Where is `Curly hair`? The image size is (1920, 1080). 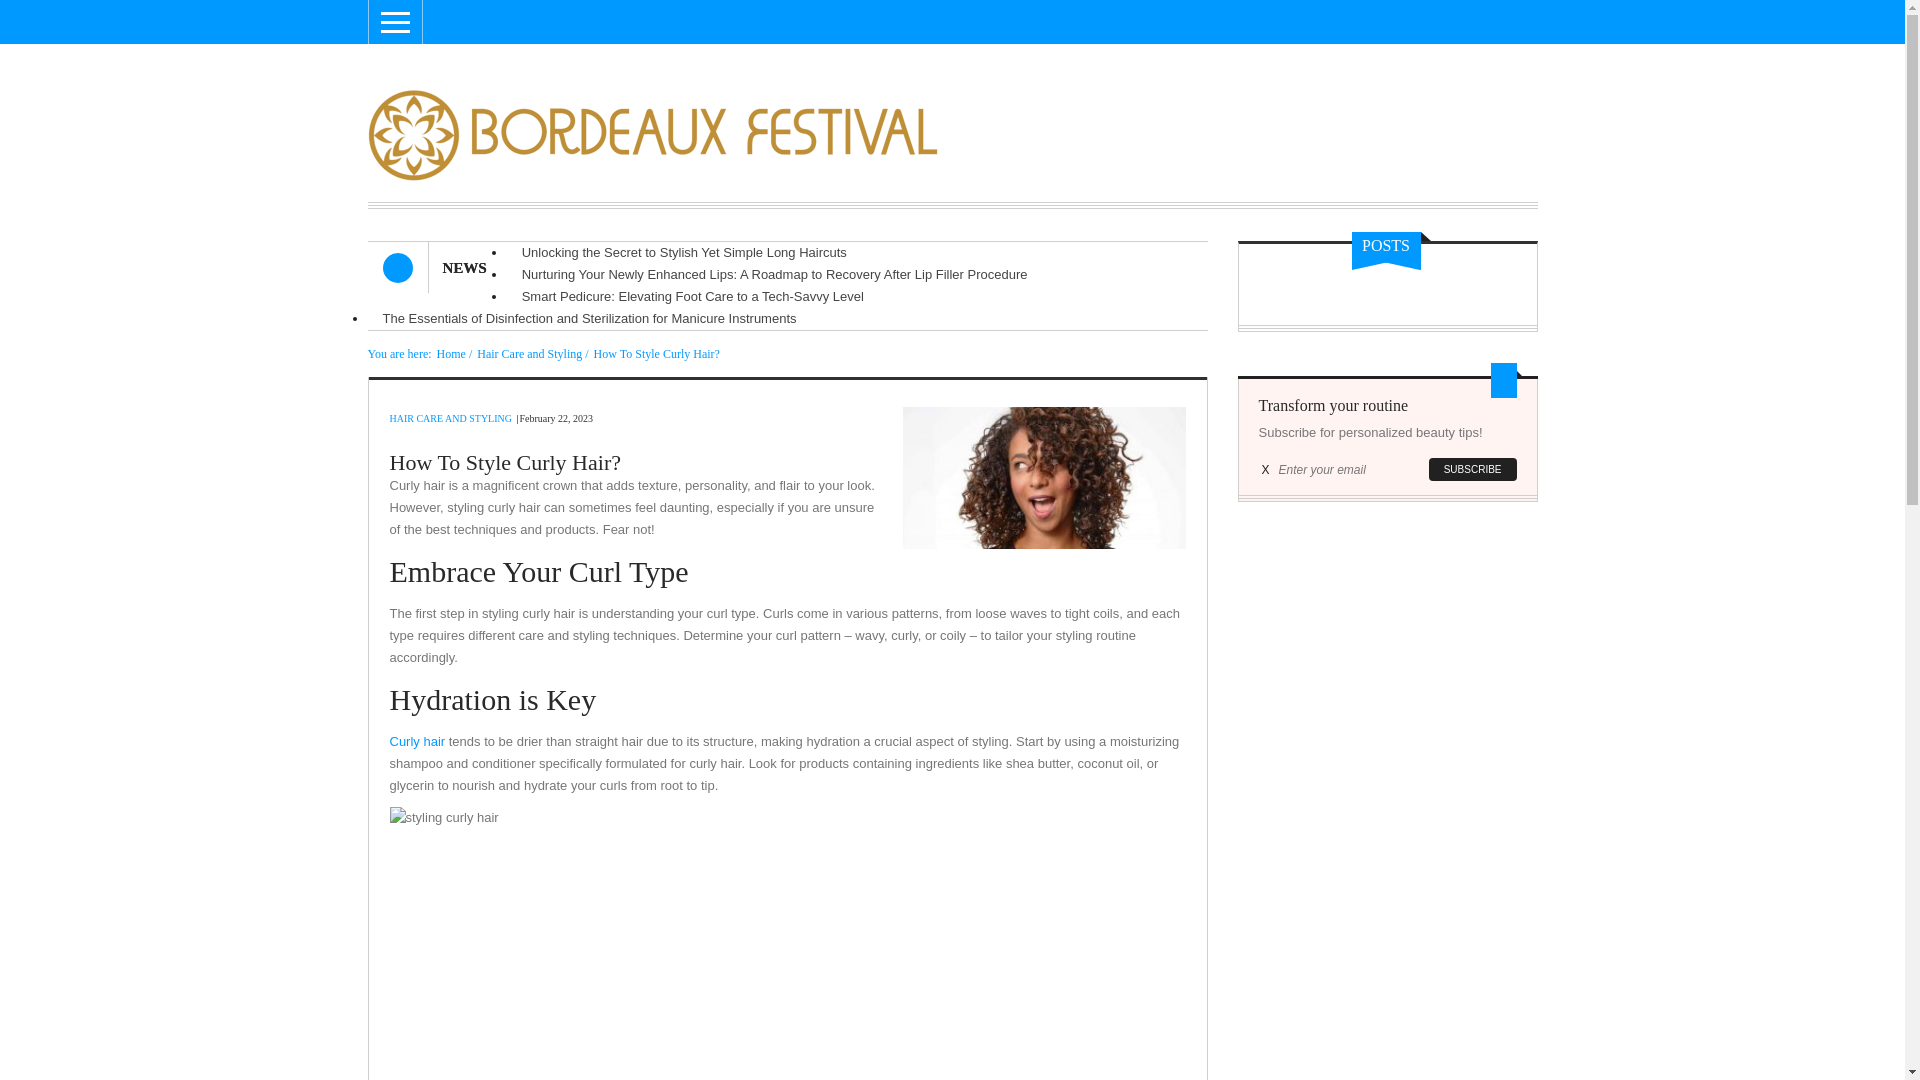
Curly hair is located at coordinates (417, 742).